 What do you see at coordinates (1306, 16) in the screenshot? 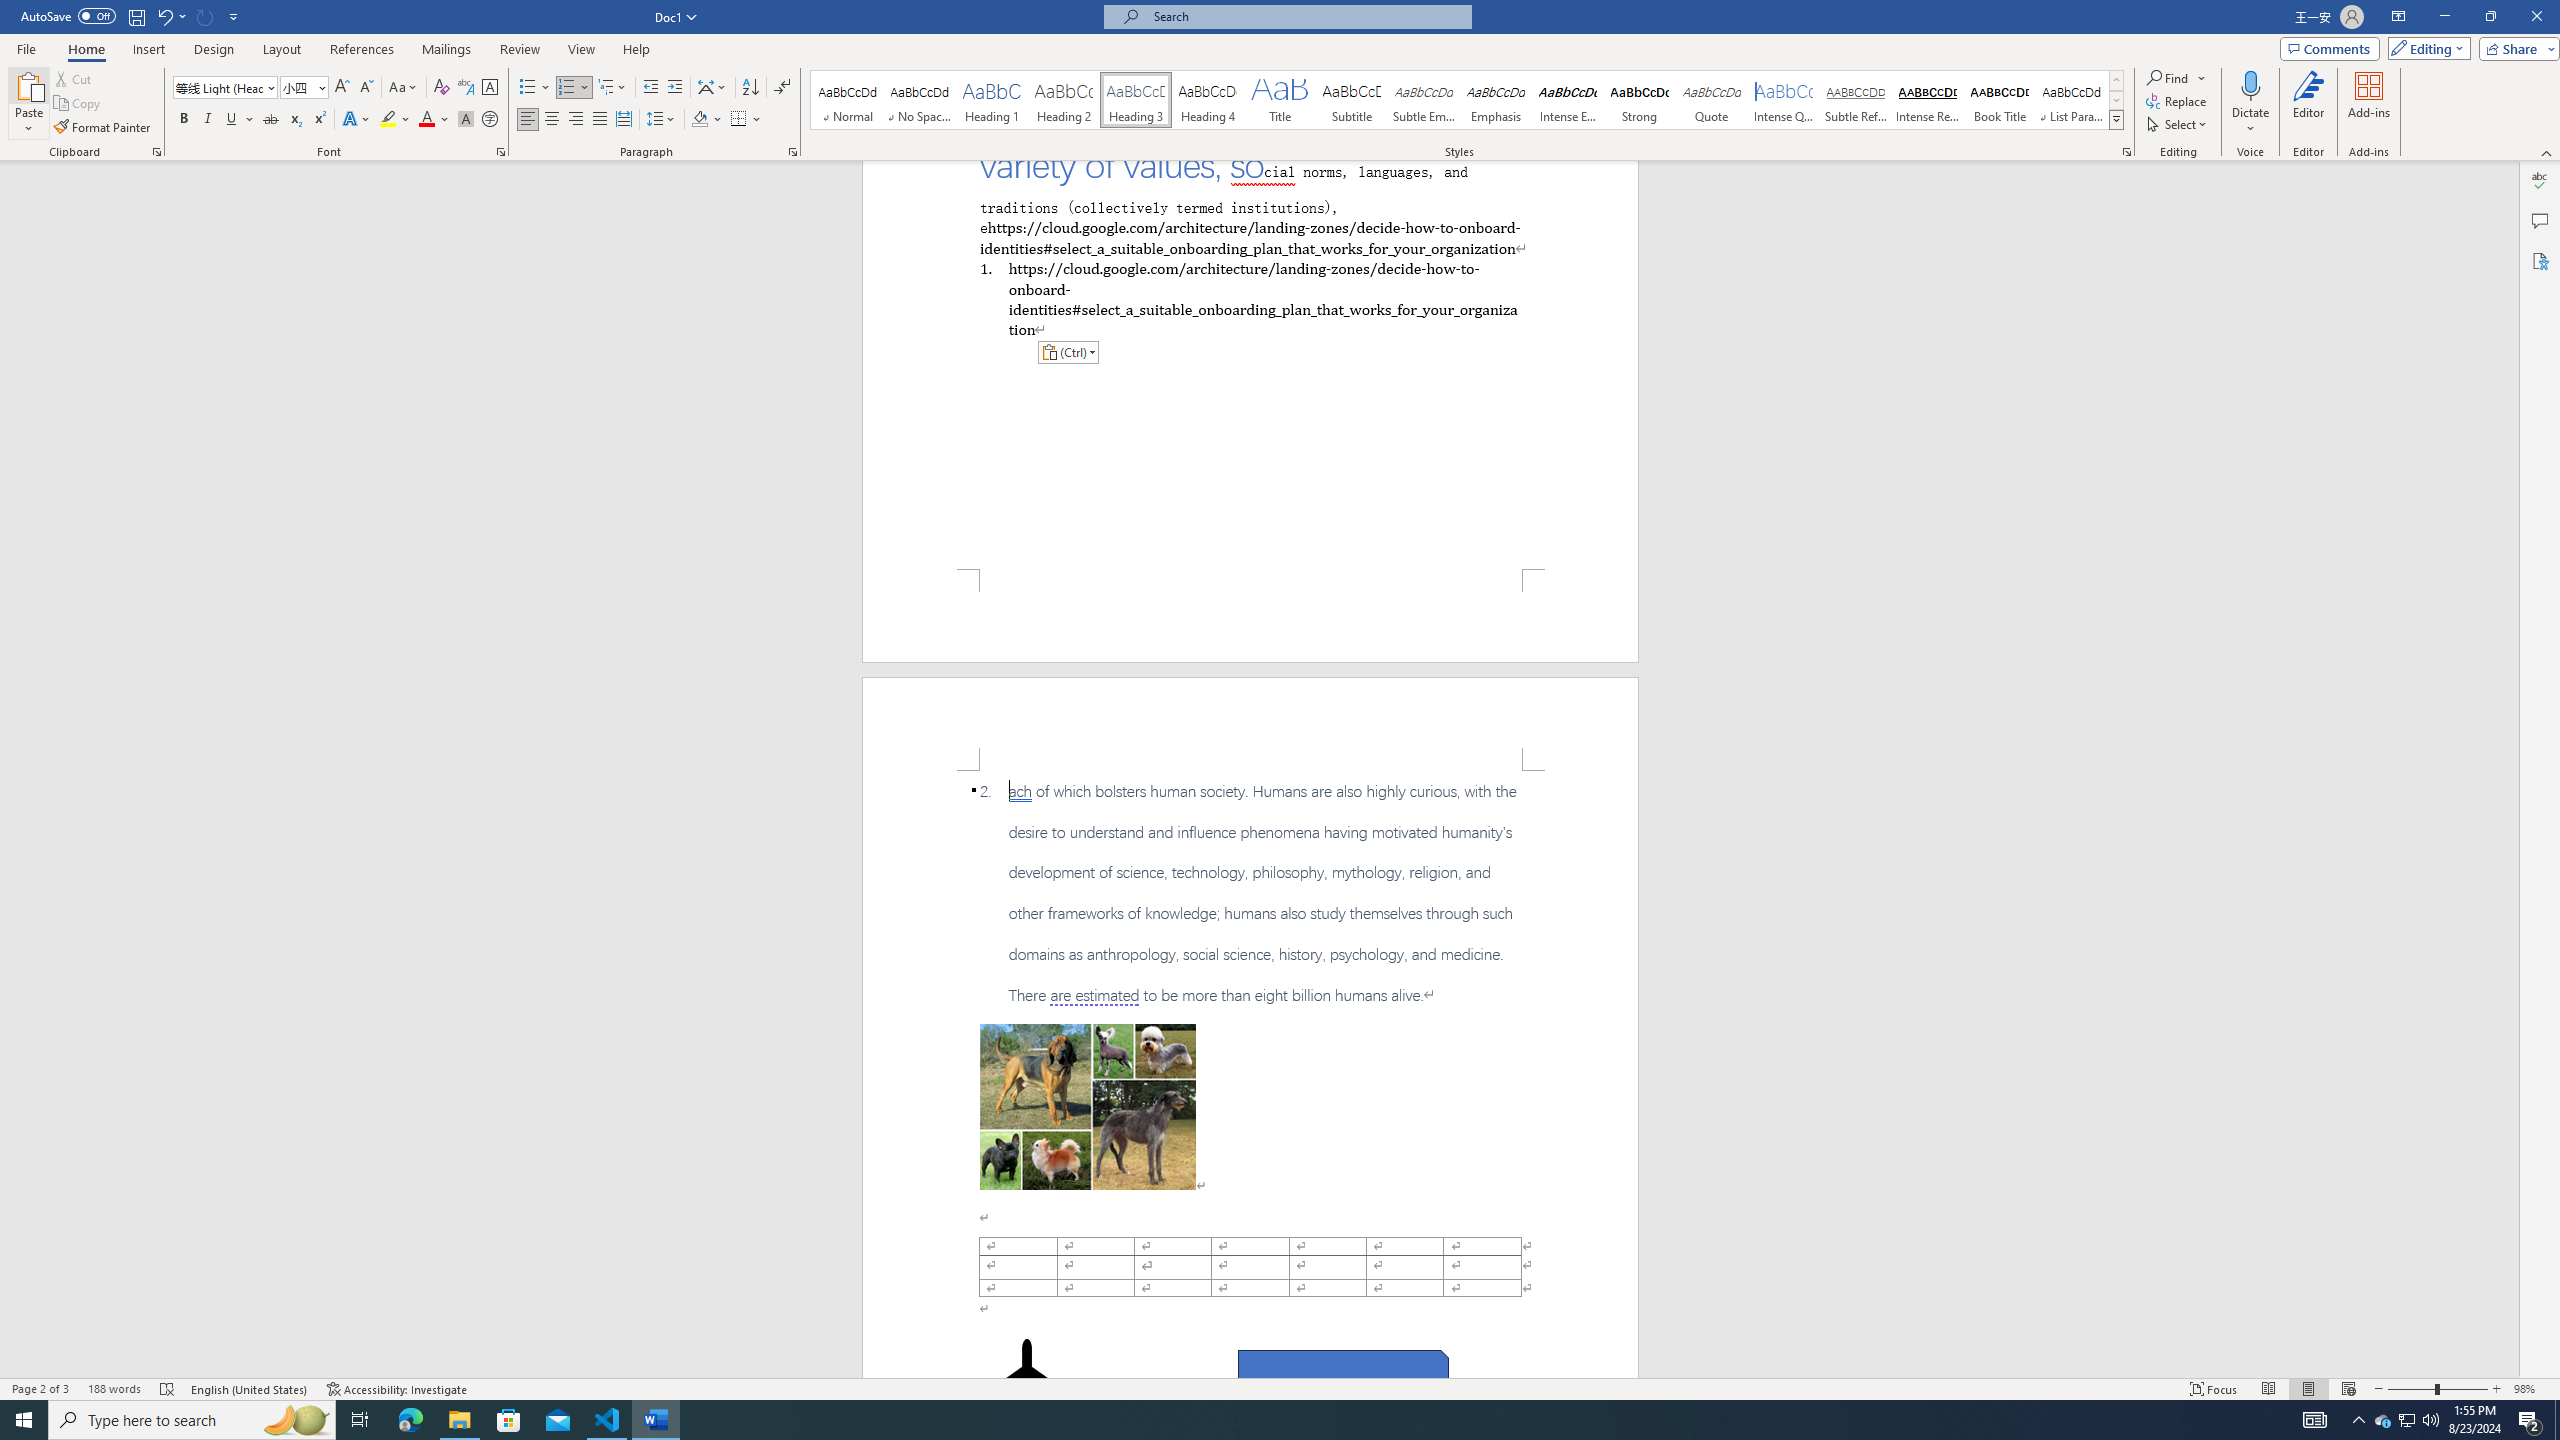
I see `Microsoft search` at bounding box center [1306, 16].